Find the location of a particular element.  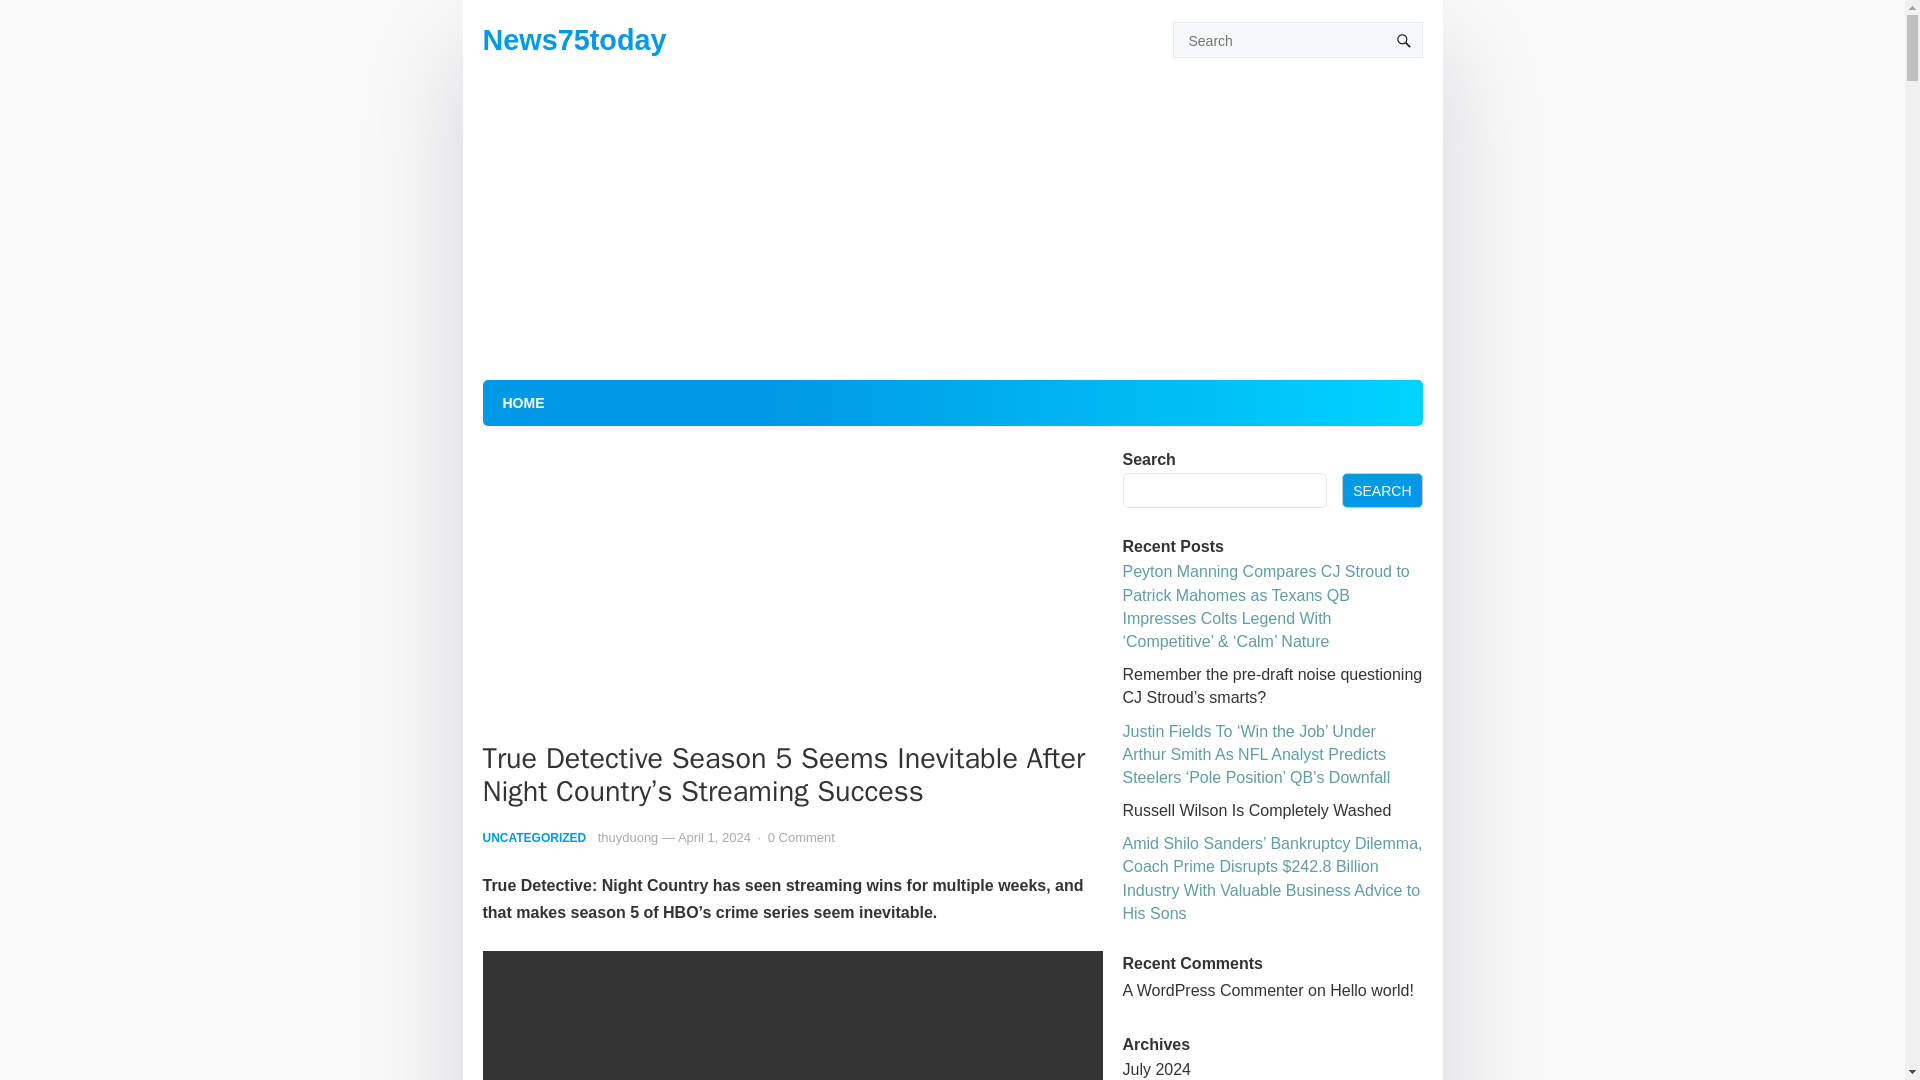

Hello world! is located at coordinates (1372, 990).